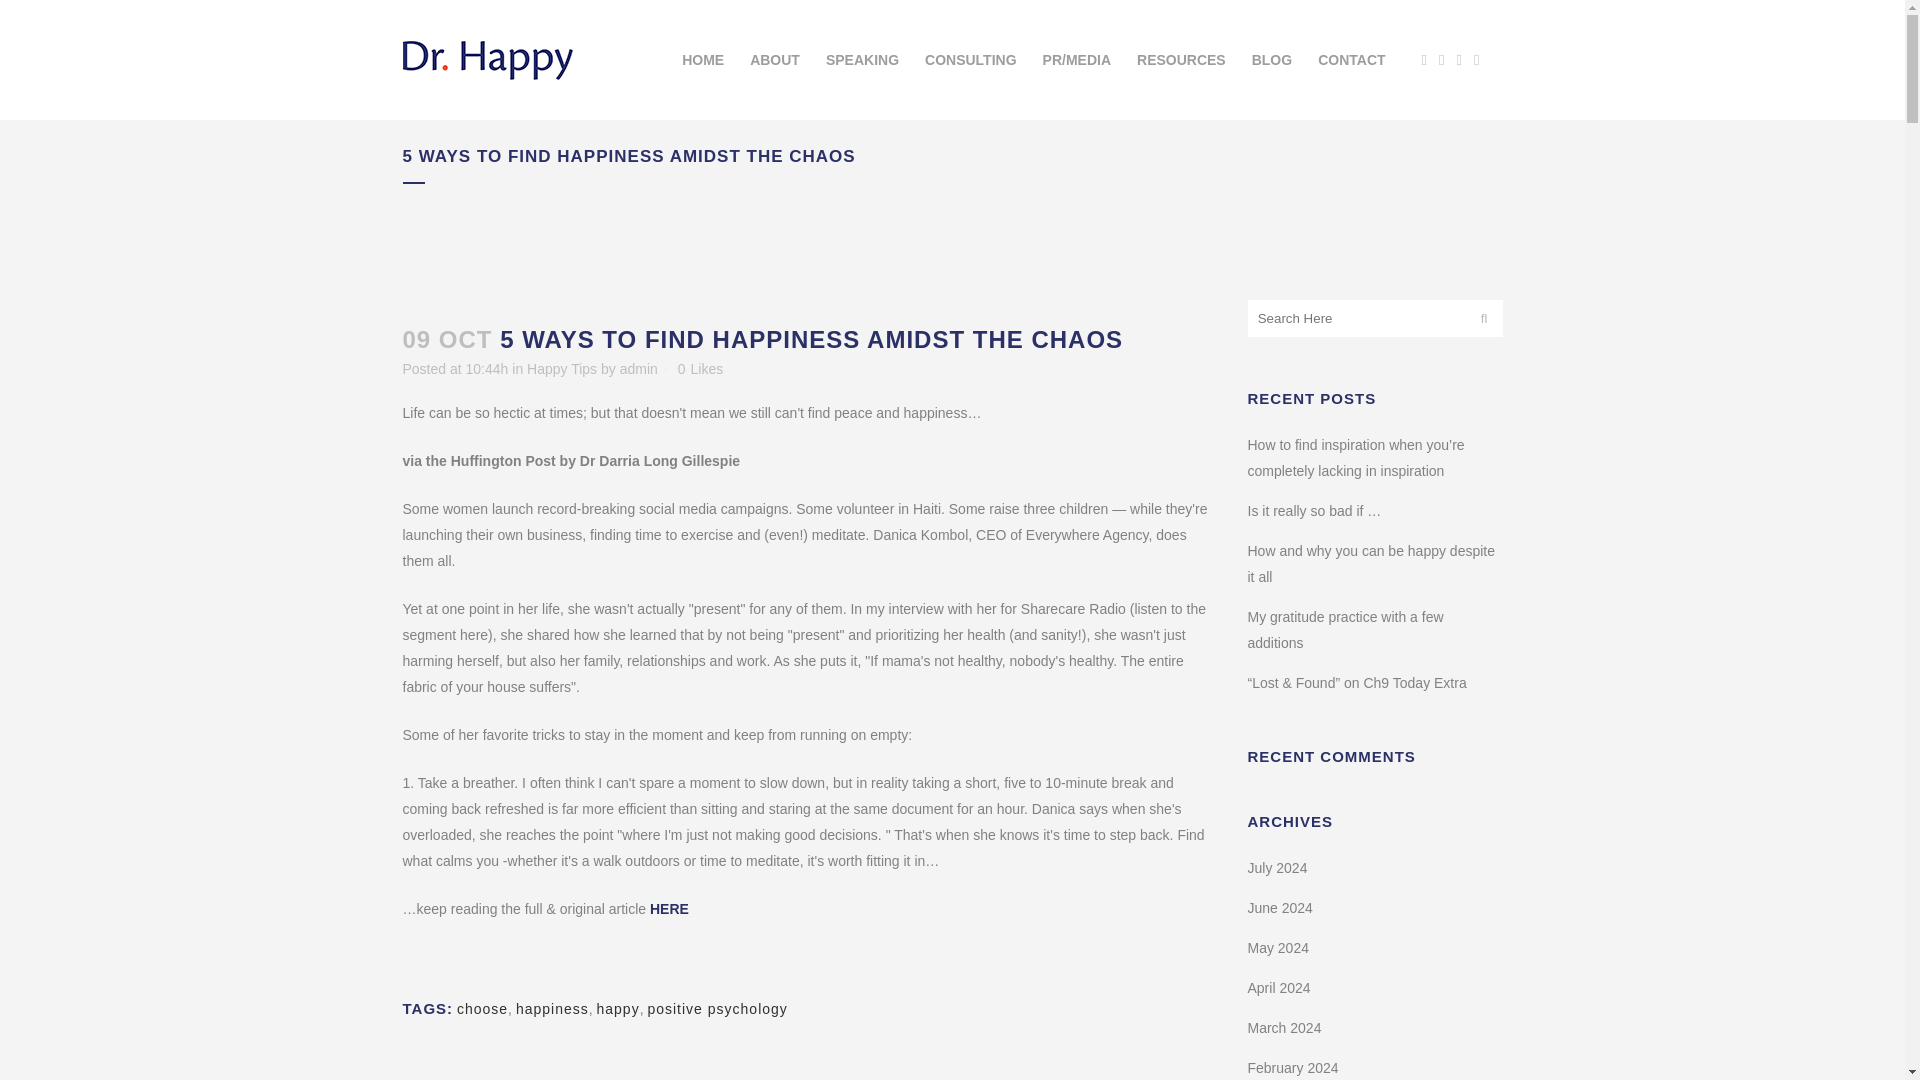  What do you see at coordinates (482, 1009) in the screenshot?
I see `choose` at bounding box center [482, 1009].